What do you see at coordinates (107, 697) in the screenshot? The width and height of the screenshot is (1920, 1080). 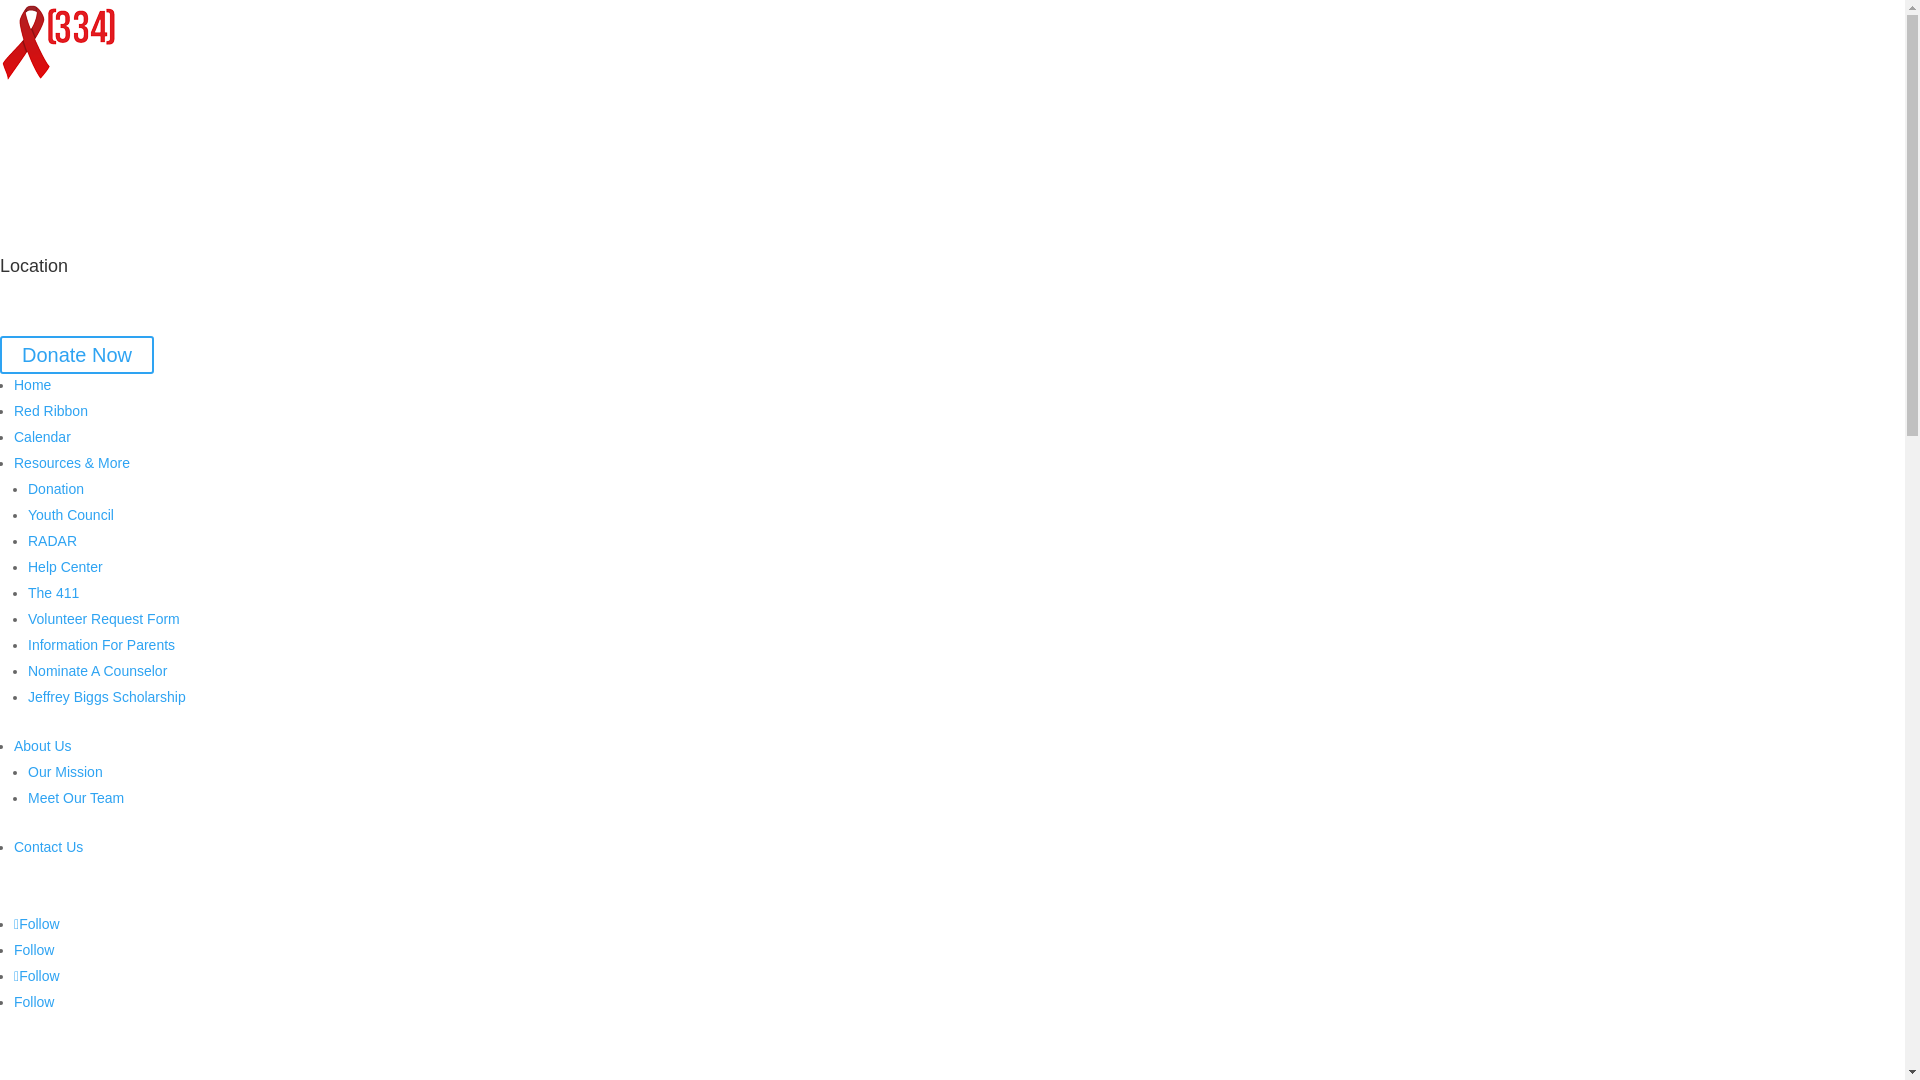 I see `Jeffrey Biggs Scholarship` at bounding box center [107, 697].